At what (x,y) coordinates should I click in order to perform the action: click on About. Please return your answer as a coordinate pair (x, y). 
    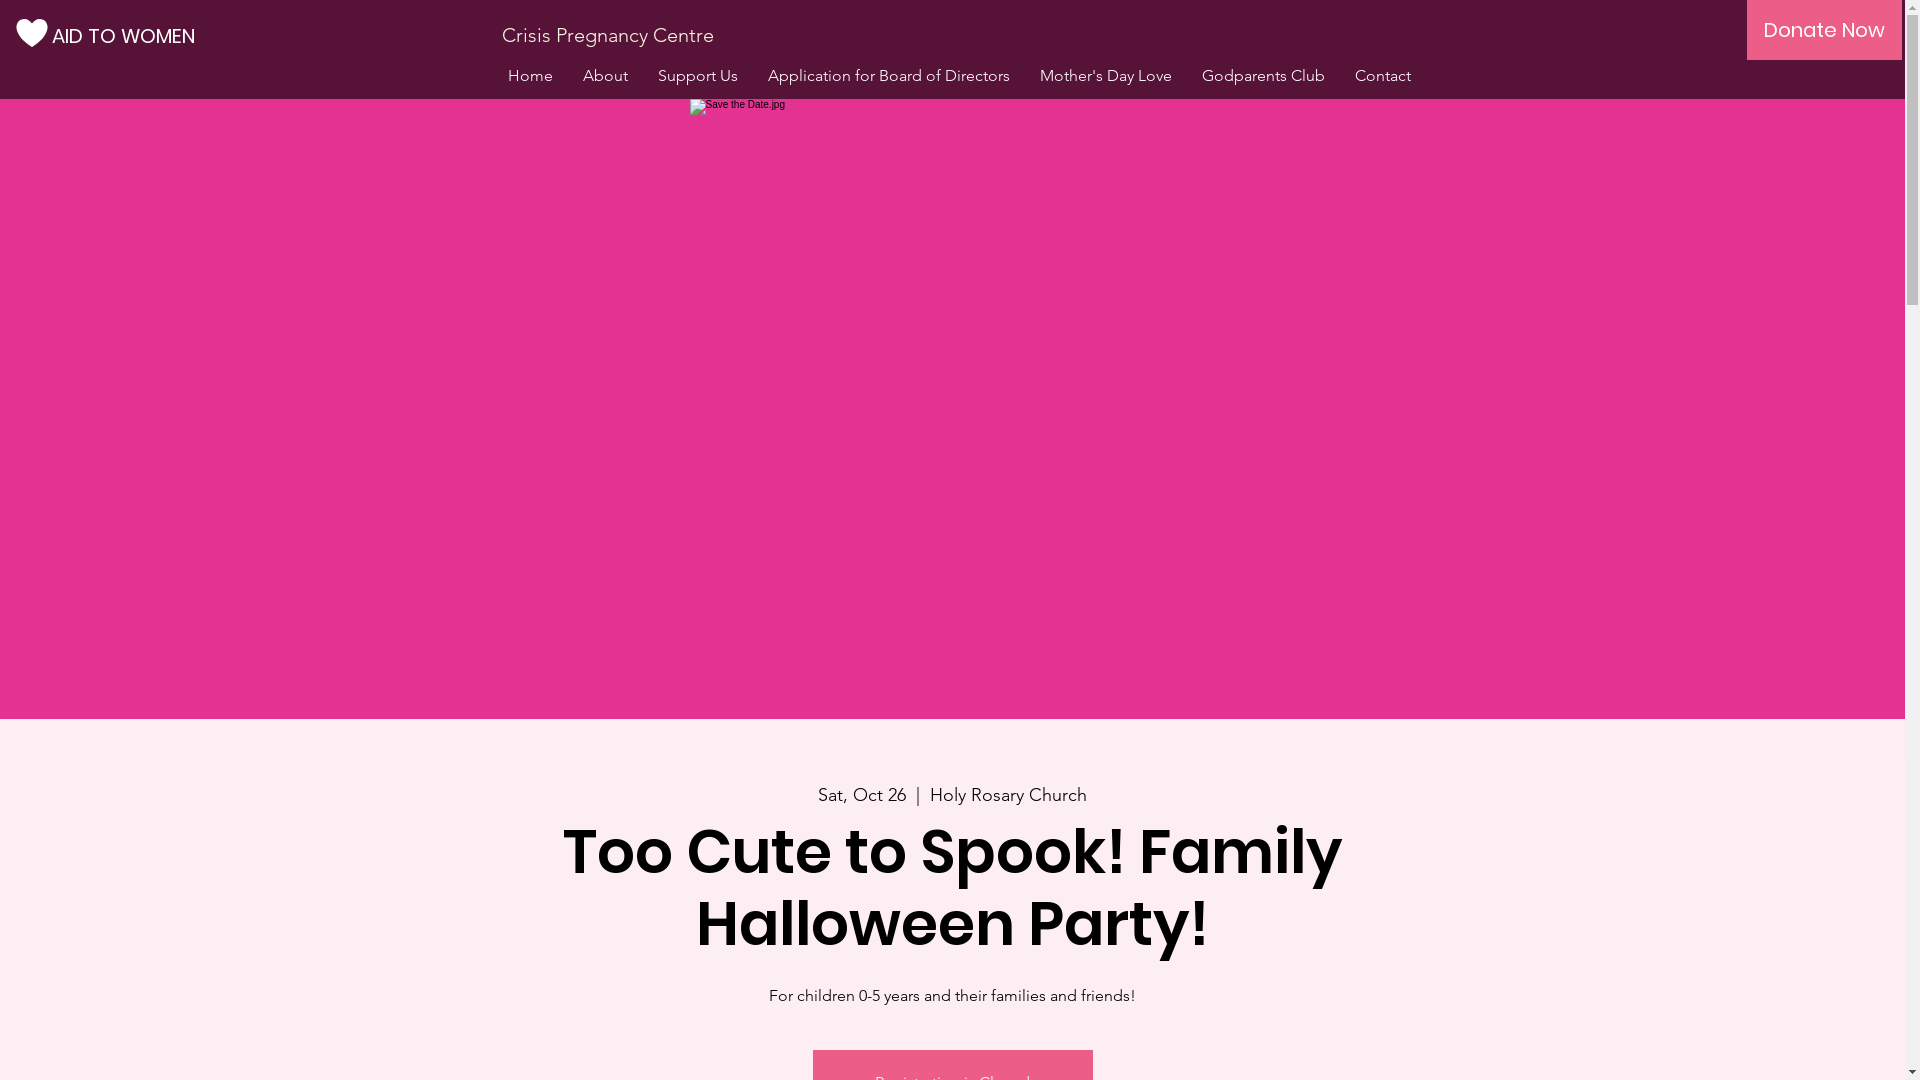
    Looking at the image, I should click on (606, 76).